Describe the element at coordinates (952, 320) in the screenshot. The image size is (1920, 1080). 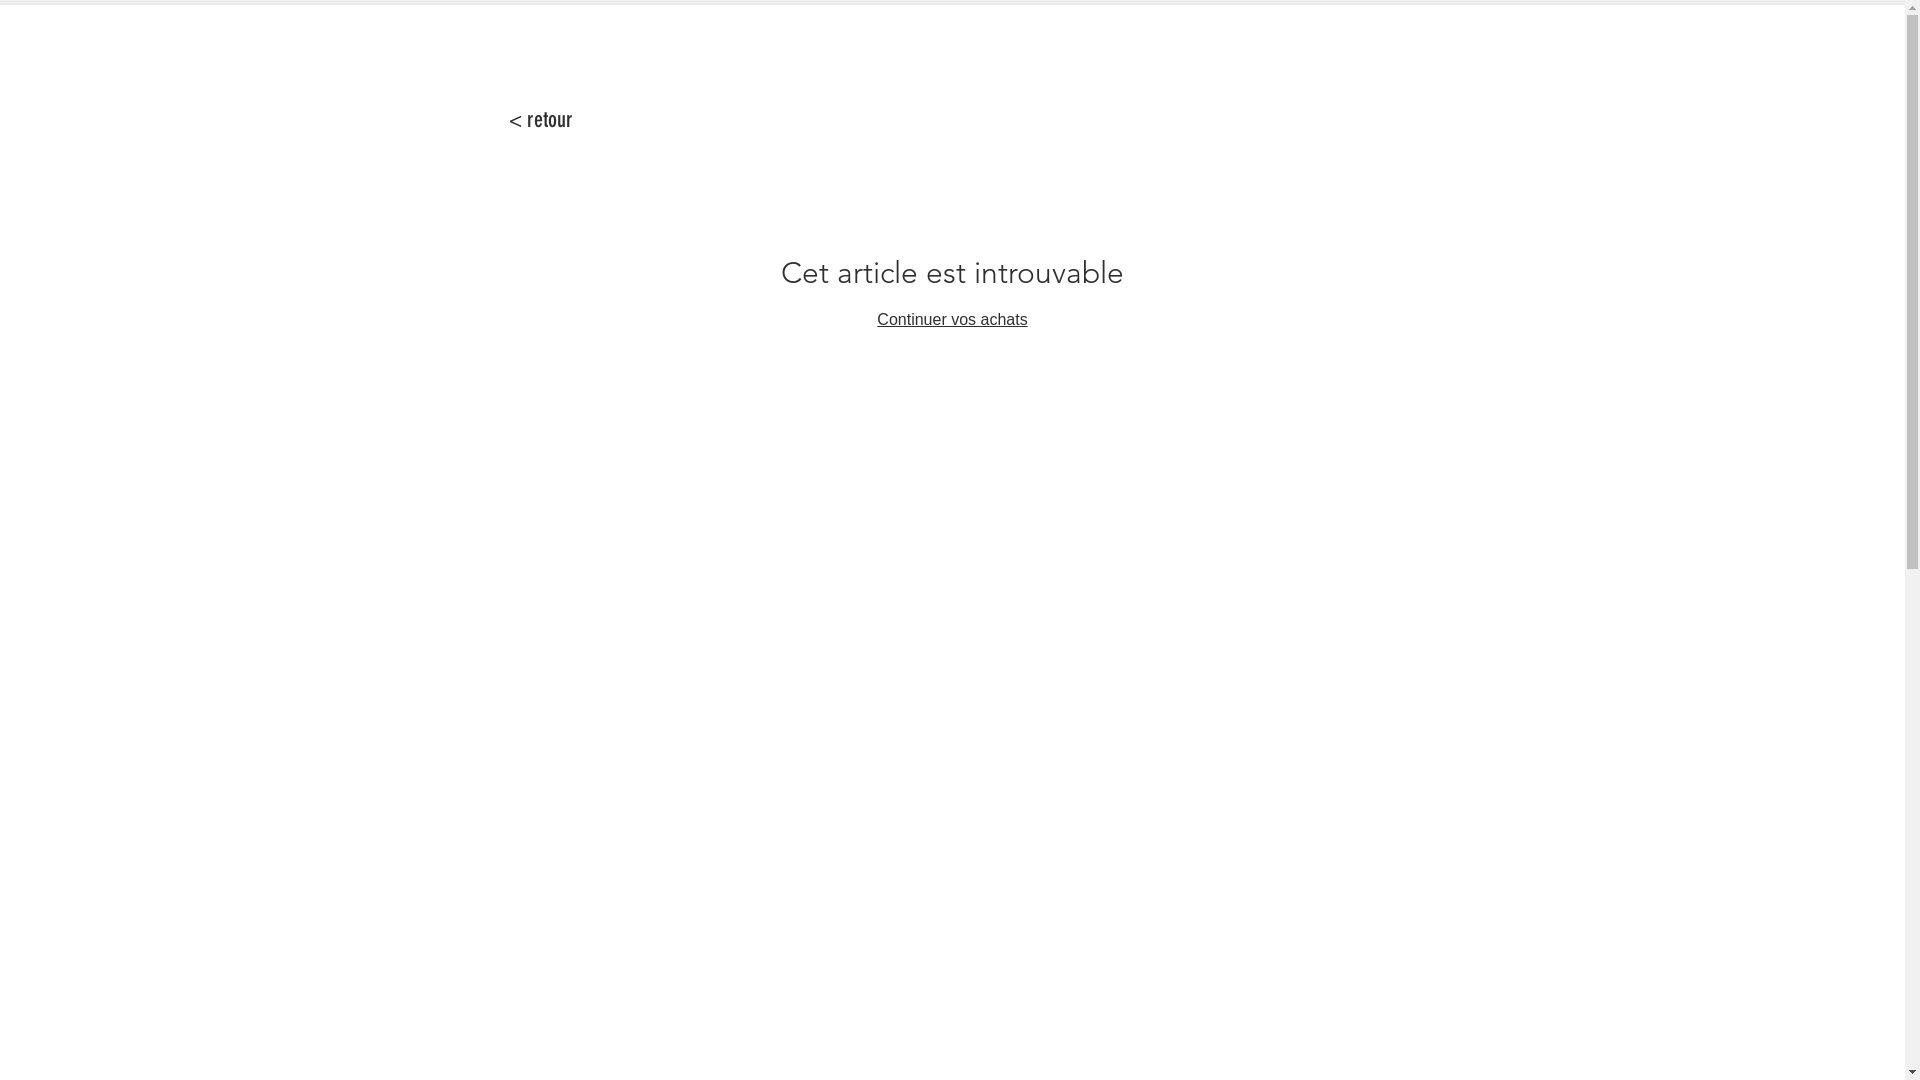
I see `Continuer vos achats` at that location.